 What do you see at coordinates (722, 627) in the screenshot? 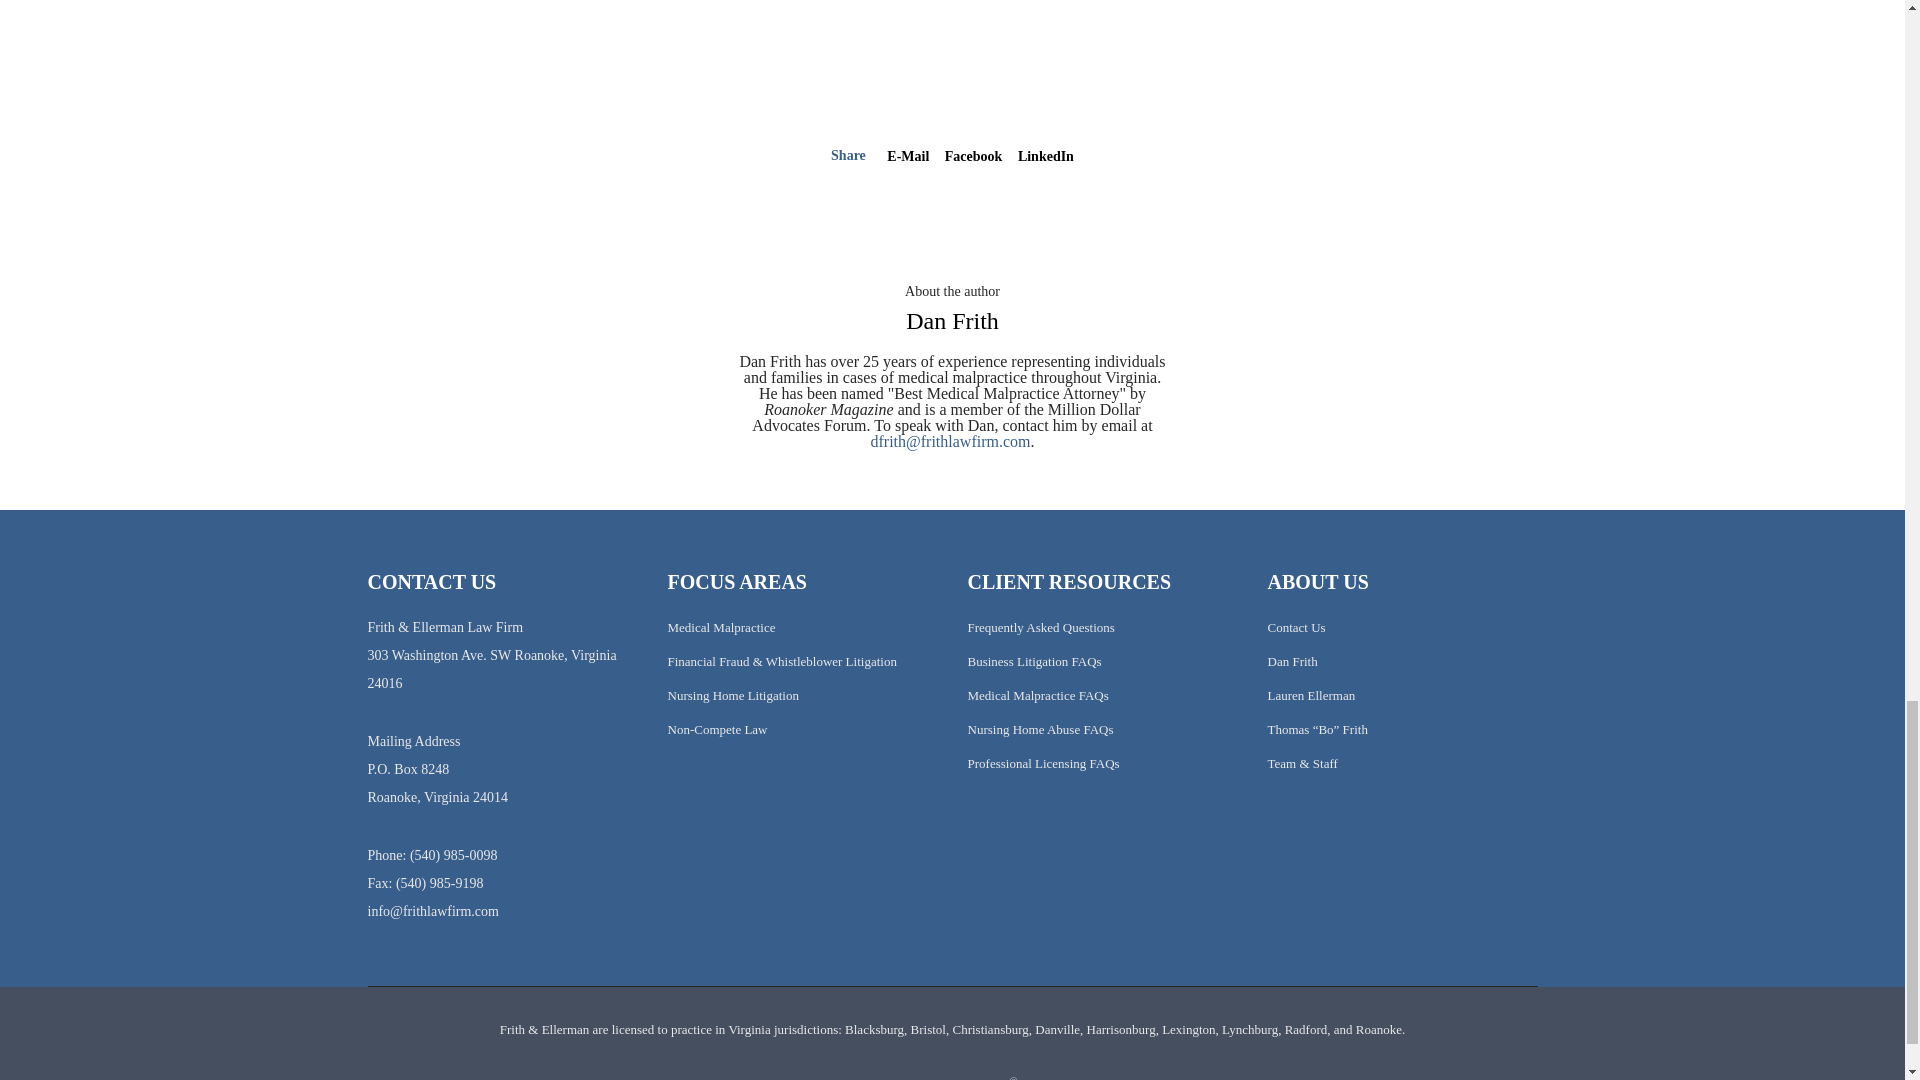
I see `Medical Malpractice` at bounding box center [722, 627].